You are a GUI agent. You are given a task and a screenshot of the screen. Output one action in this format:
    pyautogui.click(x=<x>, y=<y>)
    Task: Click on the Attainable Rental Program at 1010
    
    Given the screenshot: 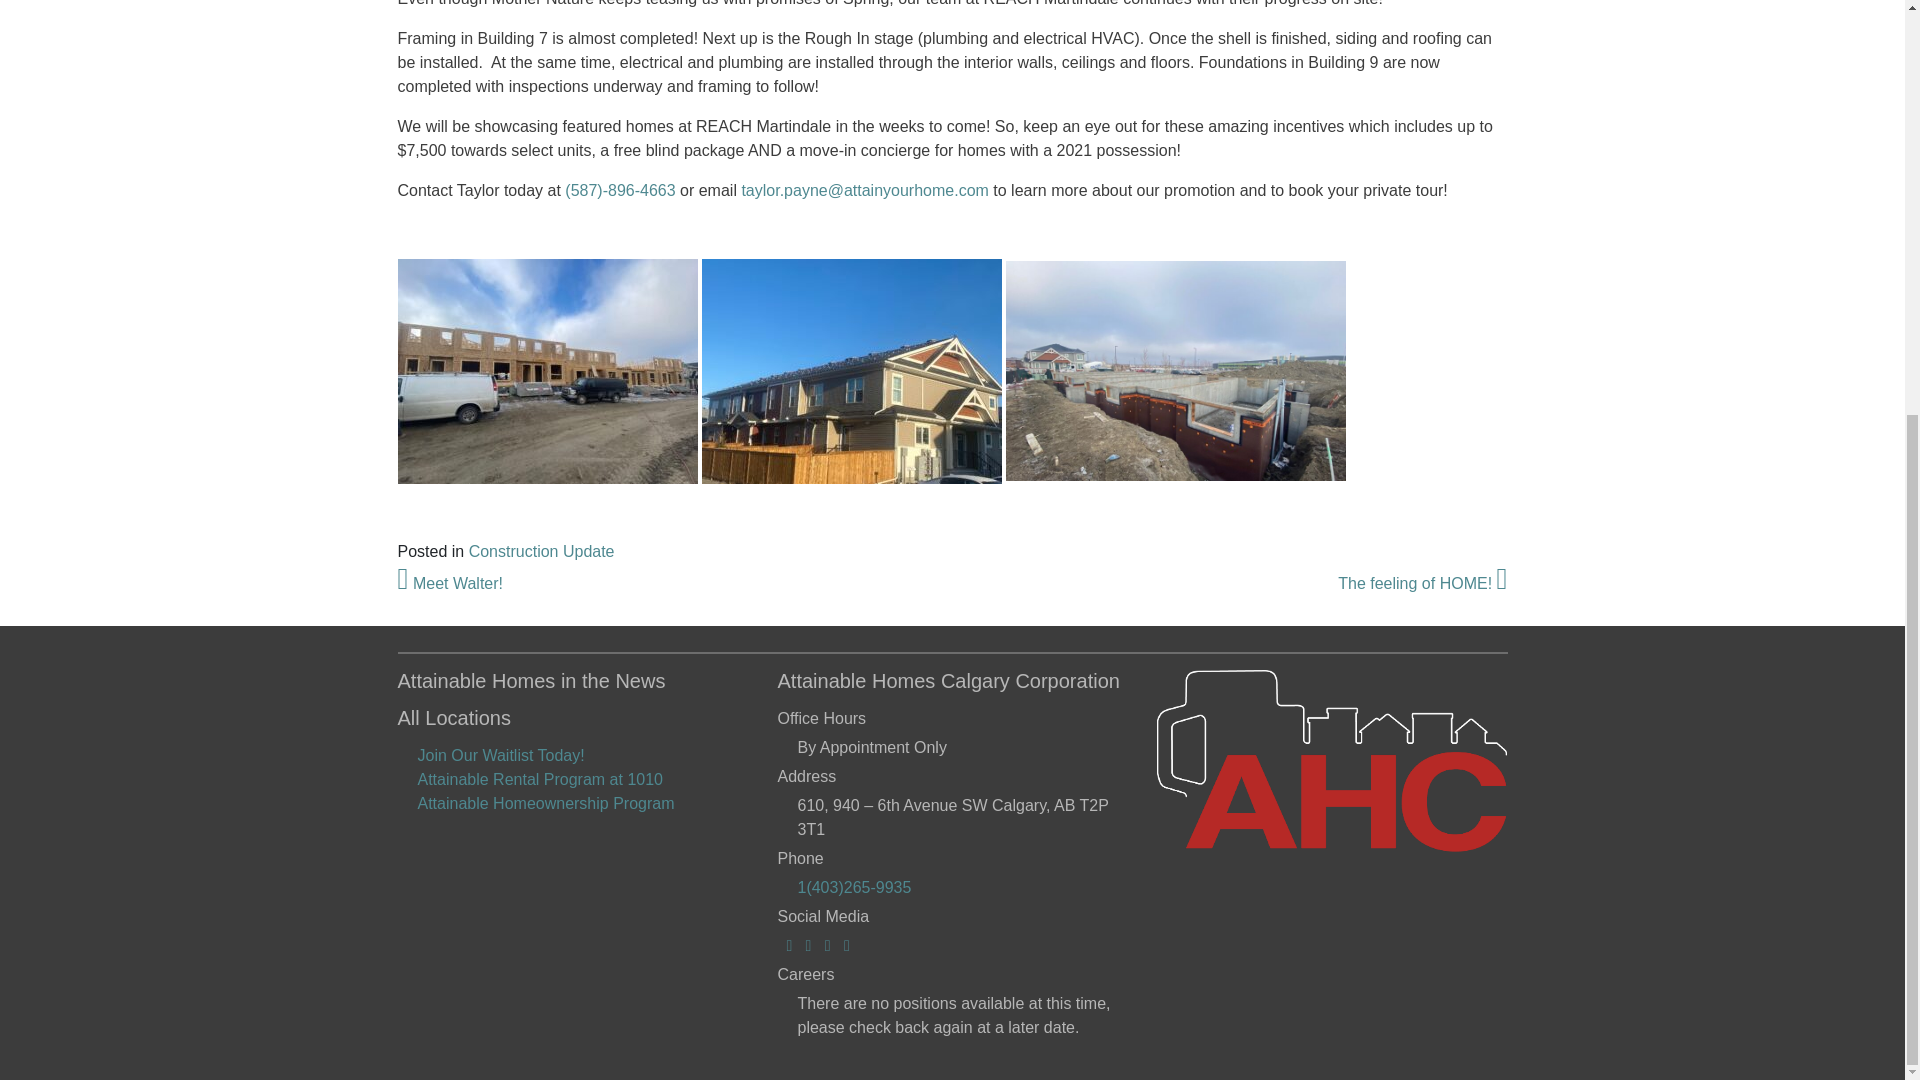 What is the action you would take?
    pyautogui.click(x=540, y=780)
    